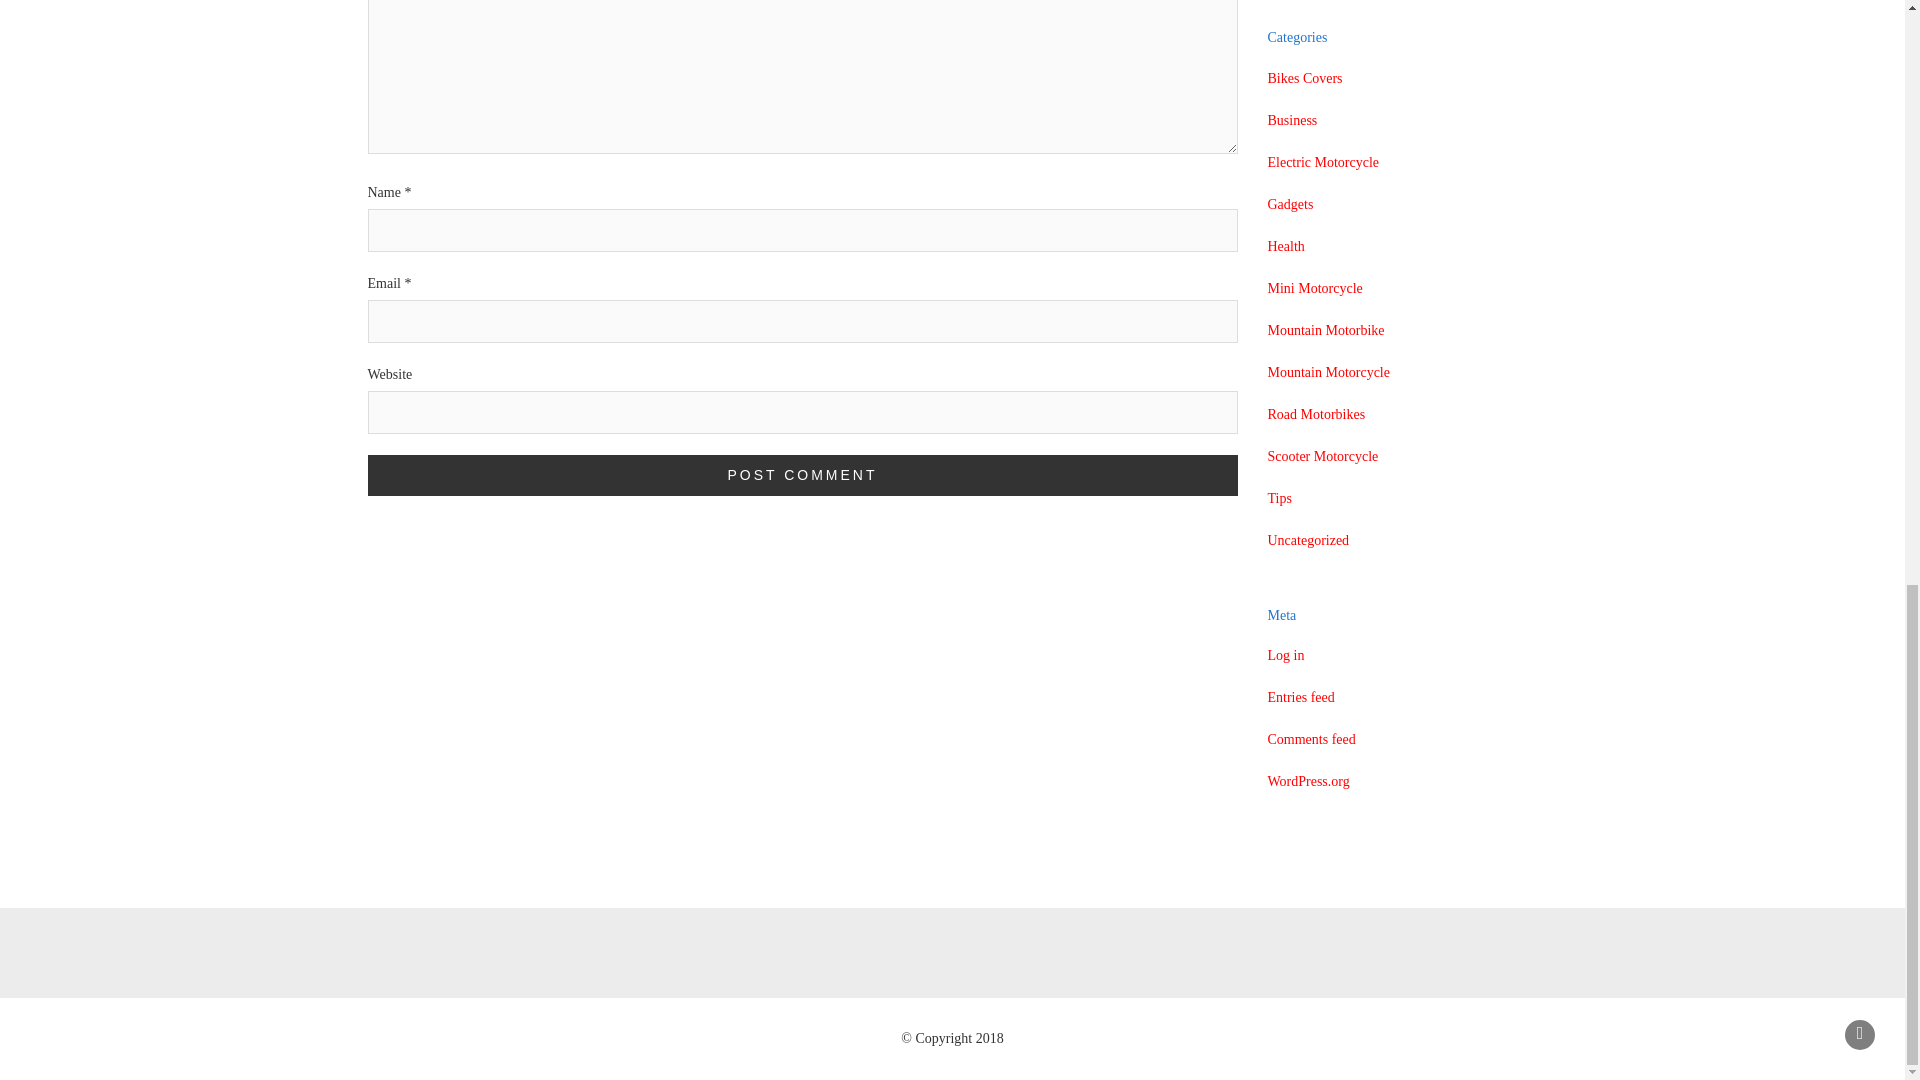 The width and height of the screenshot is (1920, 1080). What do you see at coordinates (1292, 120) in the screenshot?
I see `Business` at bounding box center [1292, 120].